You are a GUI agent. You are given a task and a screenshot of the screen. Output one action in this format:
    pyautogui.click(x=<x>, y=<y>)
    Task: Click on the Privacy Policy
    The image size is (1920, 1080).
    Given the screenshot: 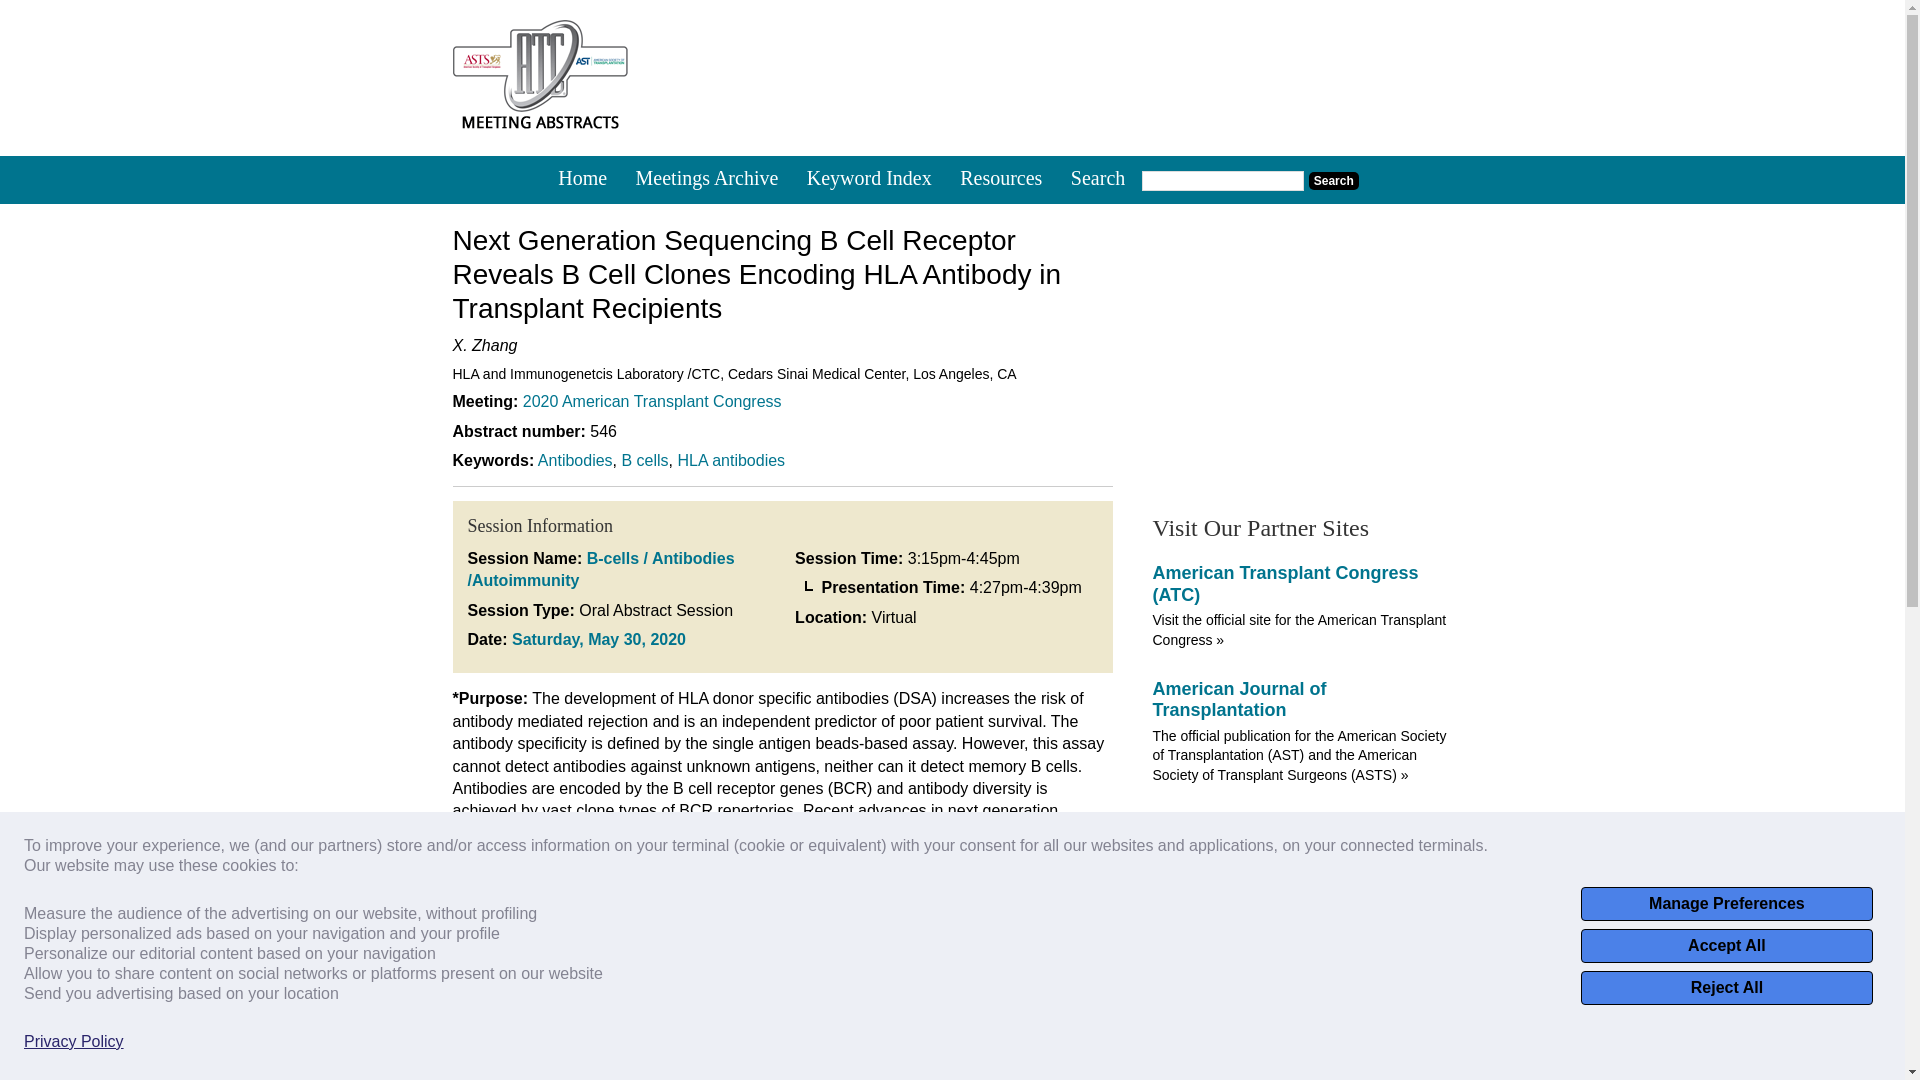 What is the action you would take?
    pyautogui.click(x=74, y=1042)
    